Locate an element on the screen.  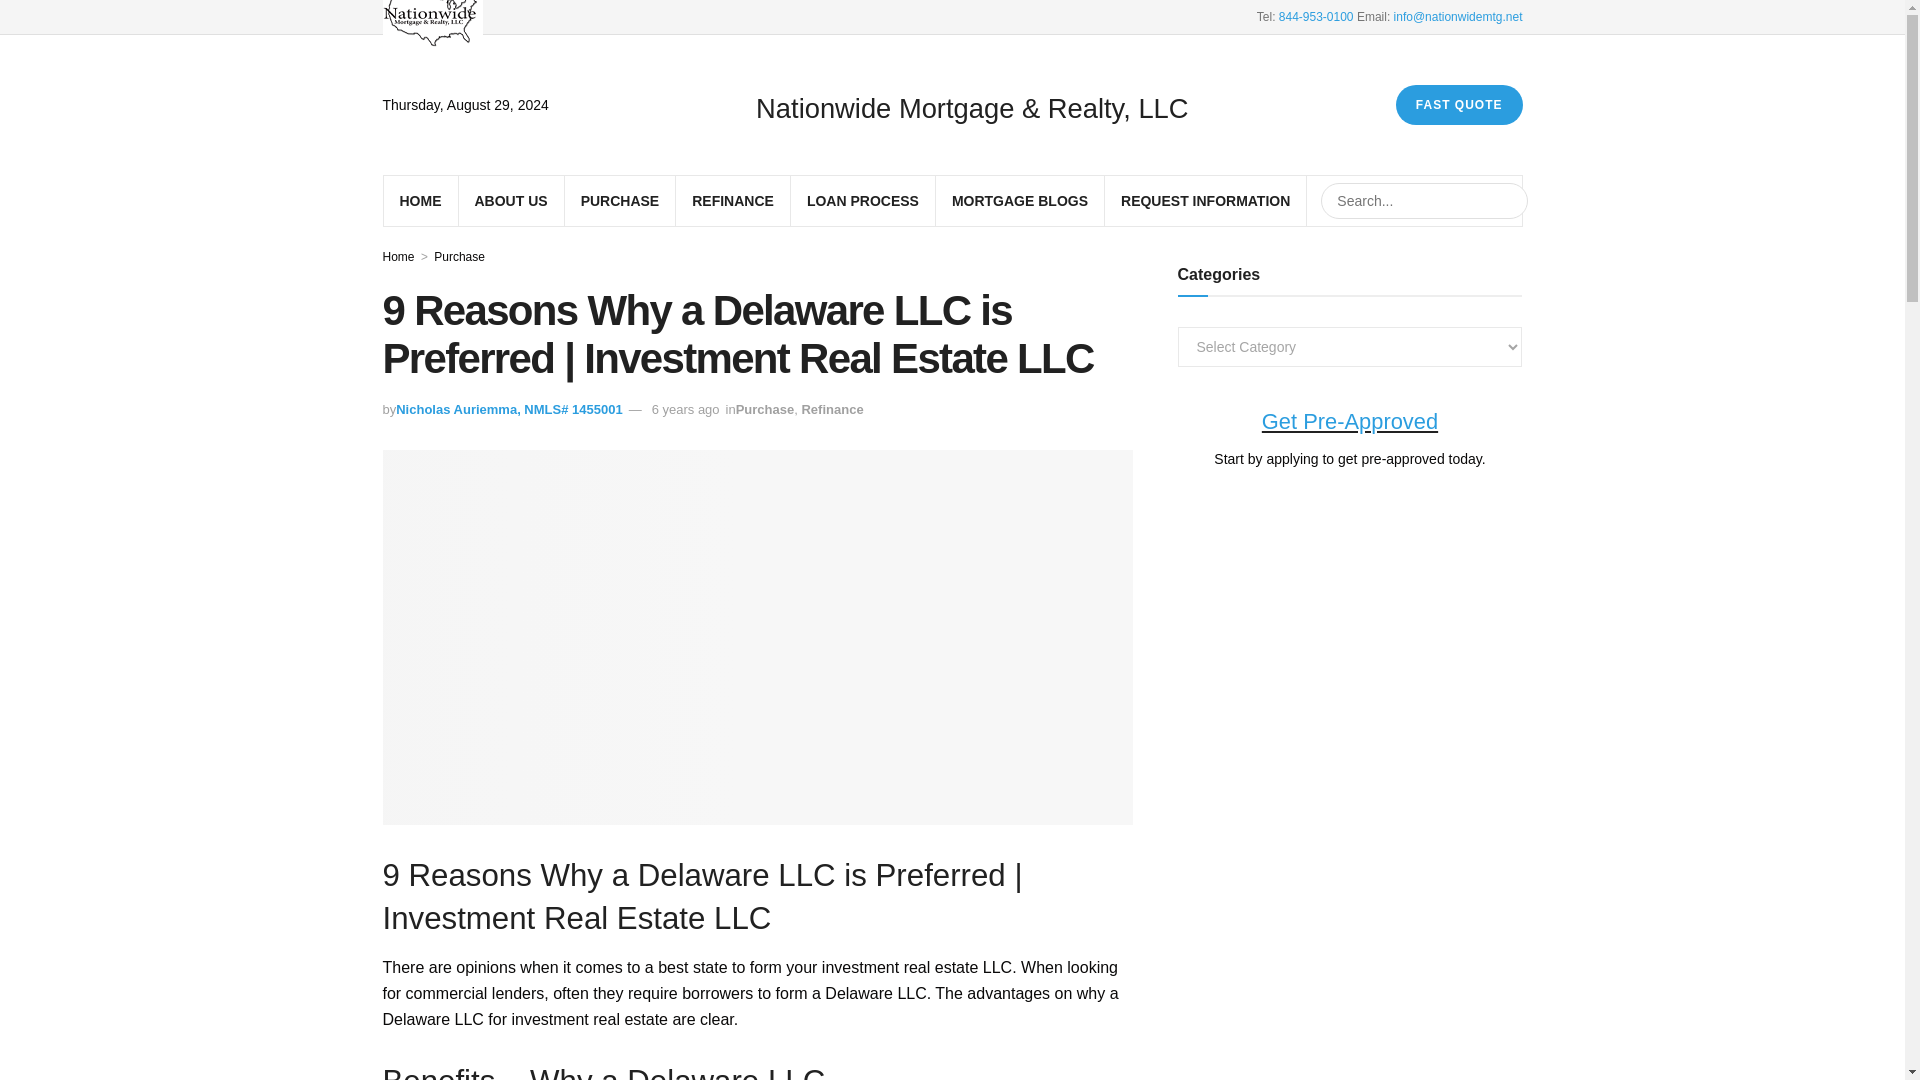
HOME is located at coordinates (420, 200).